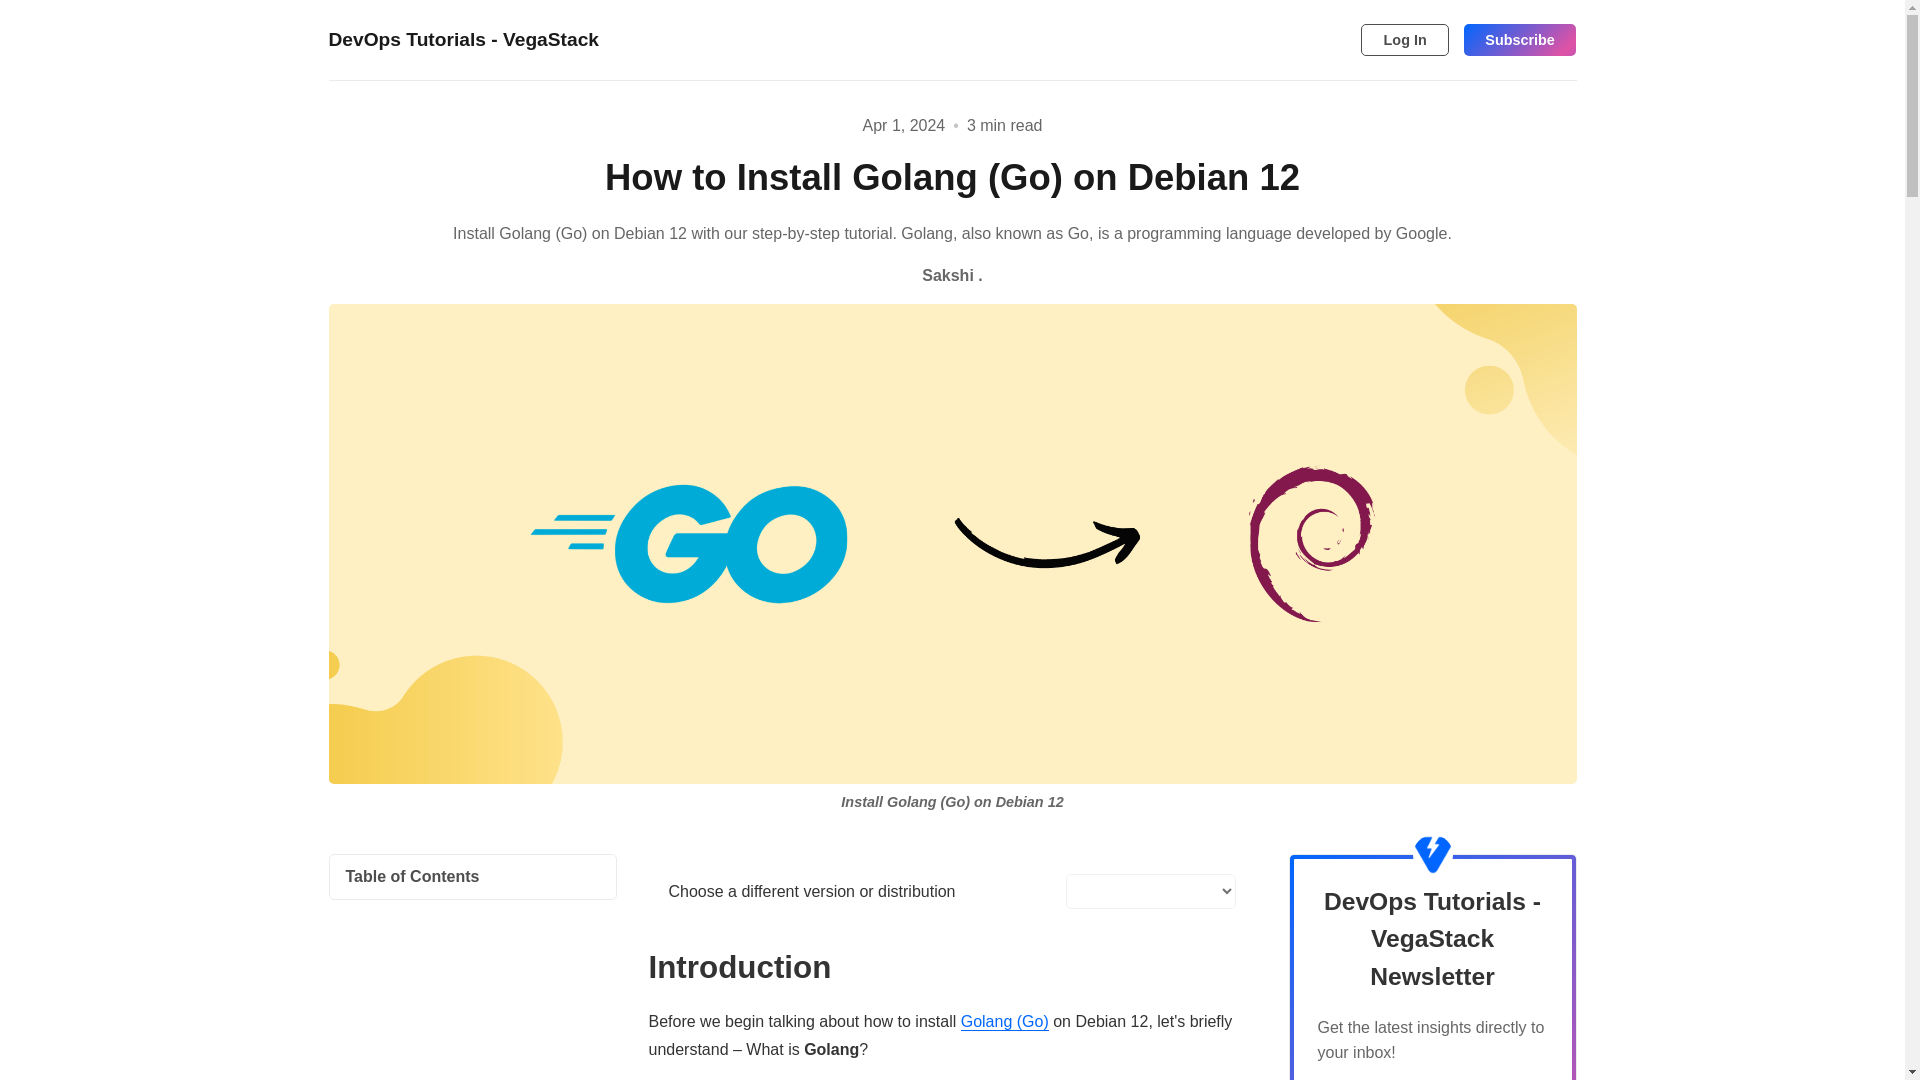 The width and height of the screenshot is (1920, 1080). Describe the element at coordinates (1306, 40) in the screenshot. I see `Theme Toggle` at that location.